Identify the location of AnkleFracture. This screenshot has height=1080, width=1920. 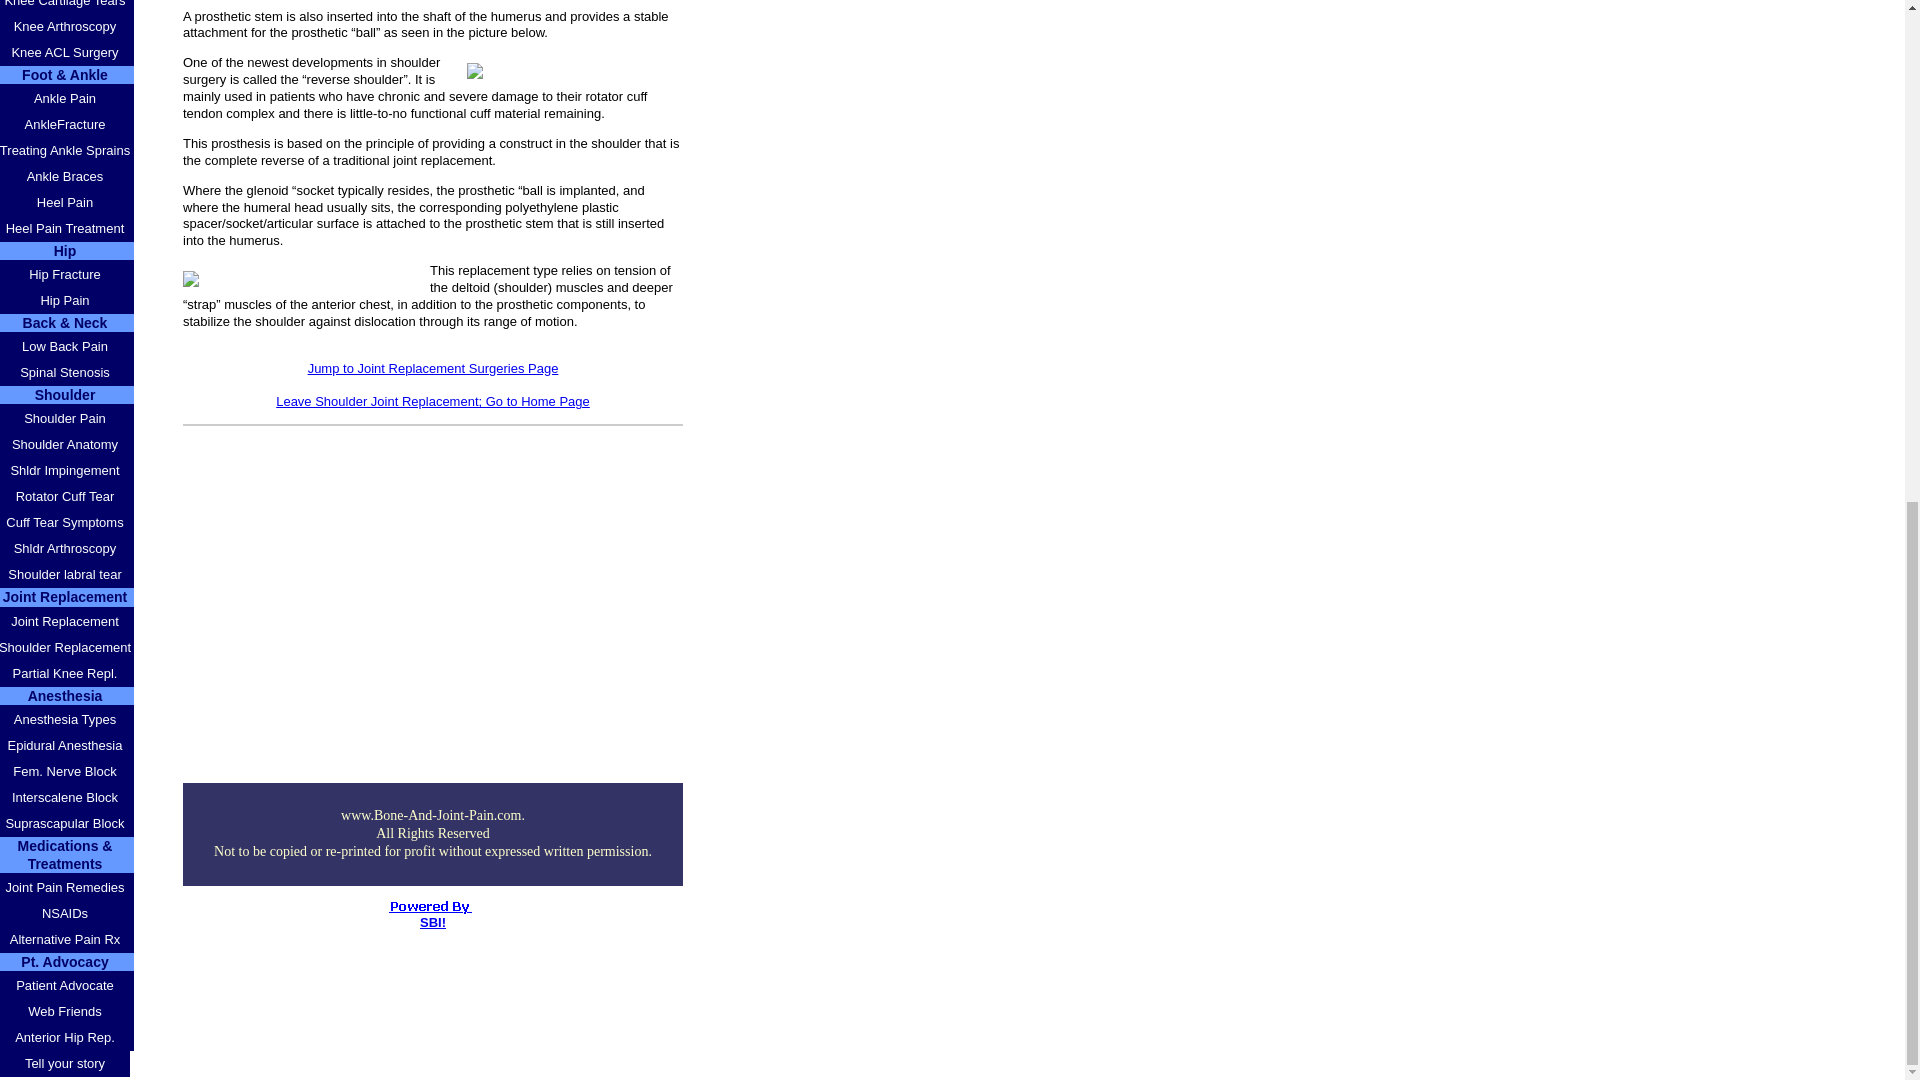
(67, 125).